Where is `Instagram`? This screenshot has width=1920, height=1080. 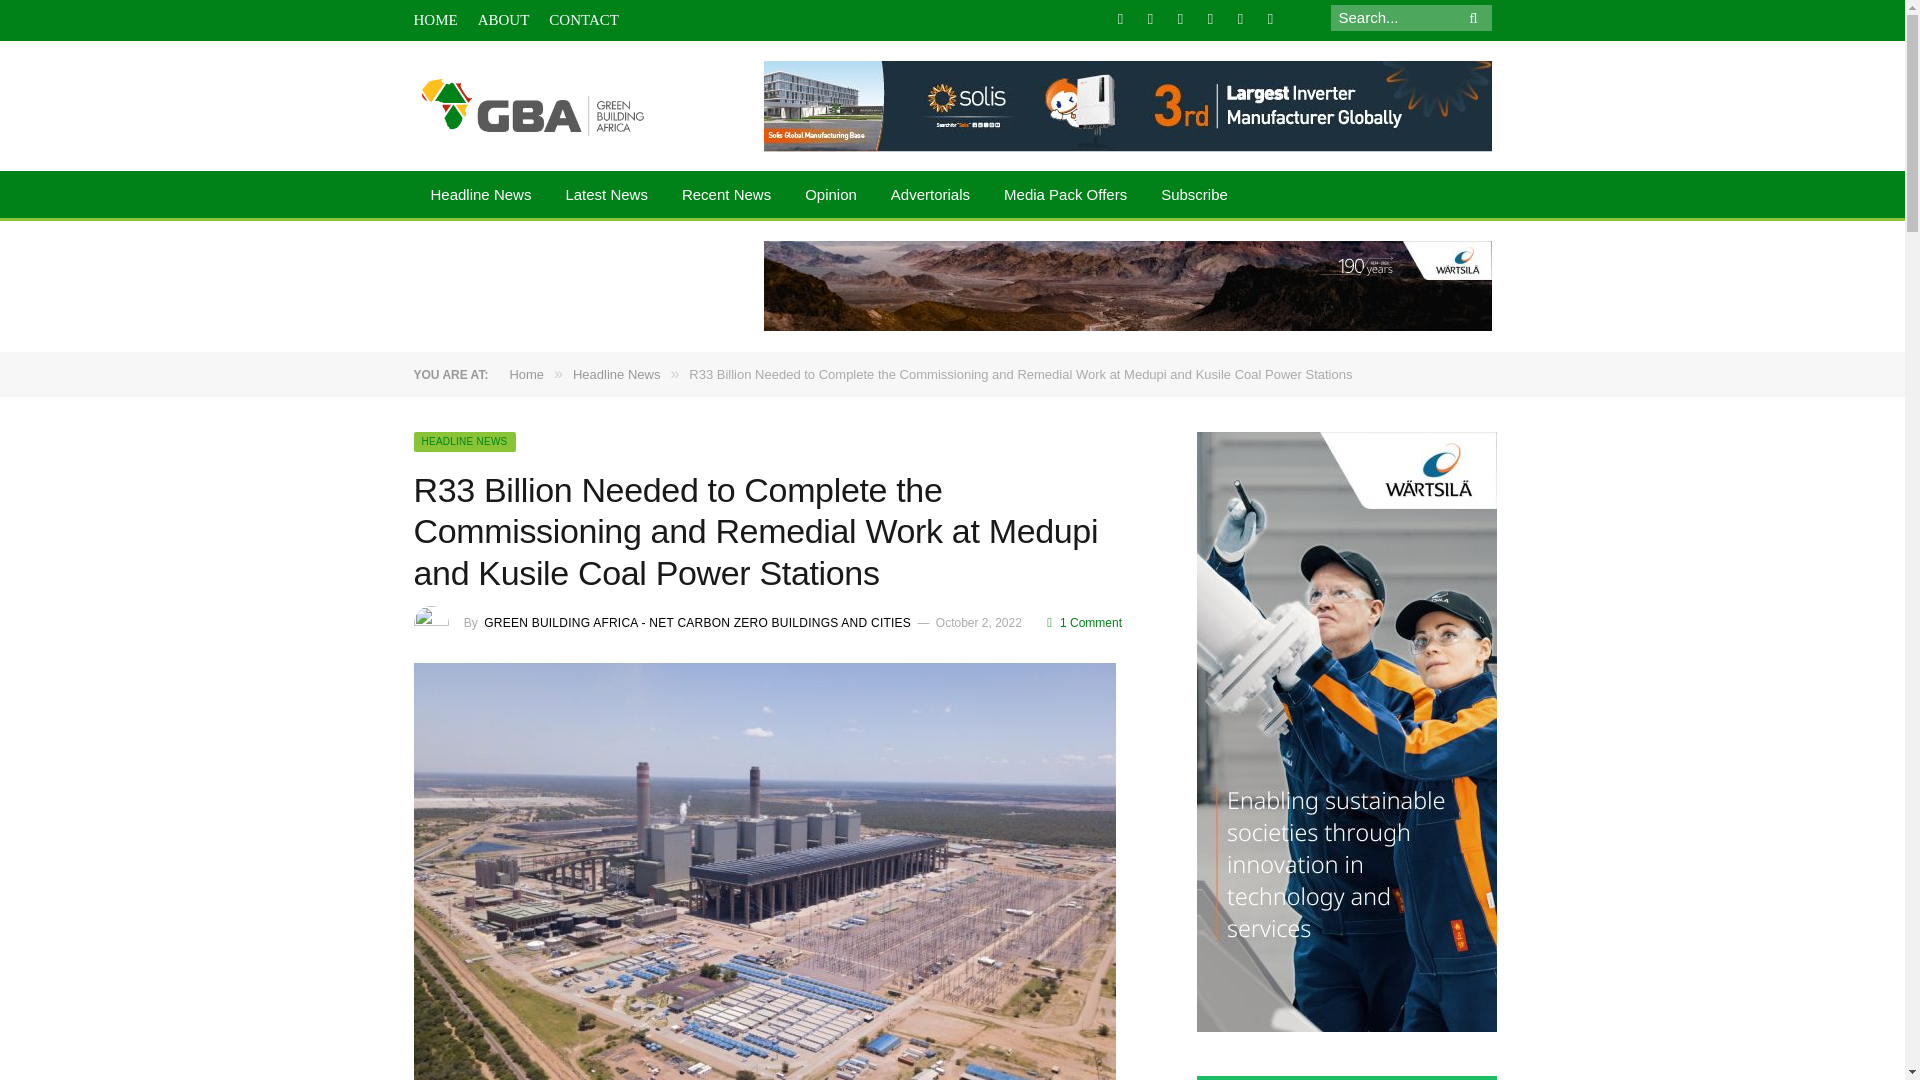 Instagram is located at coordinates (1210, 18).